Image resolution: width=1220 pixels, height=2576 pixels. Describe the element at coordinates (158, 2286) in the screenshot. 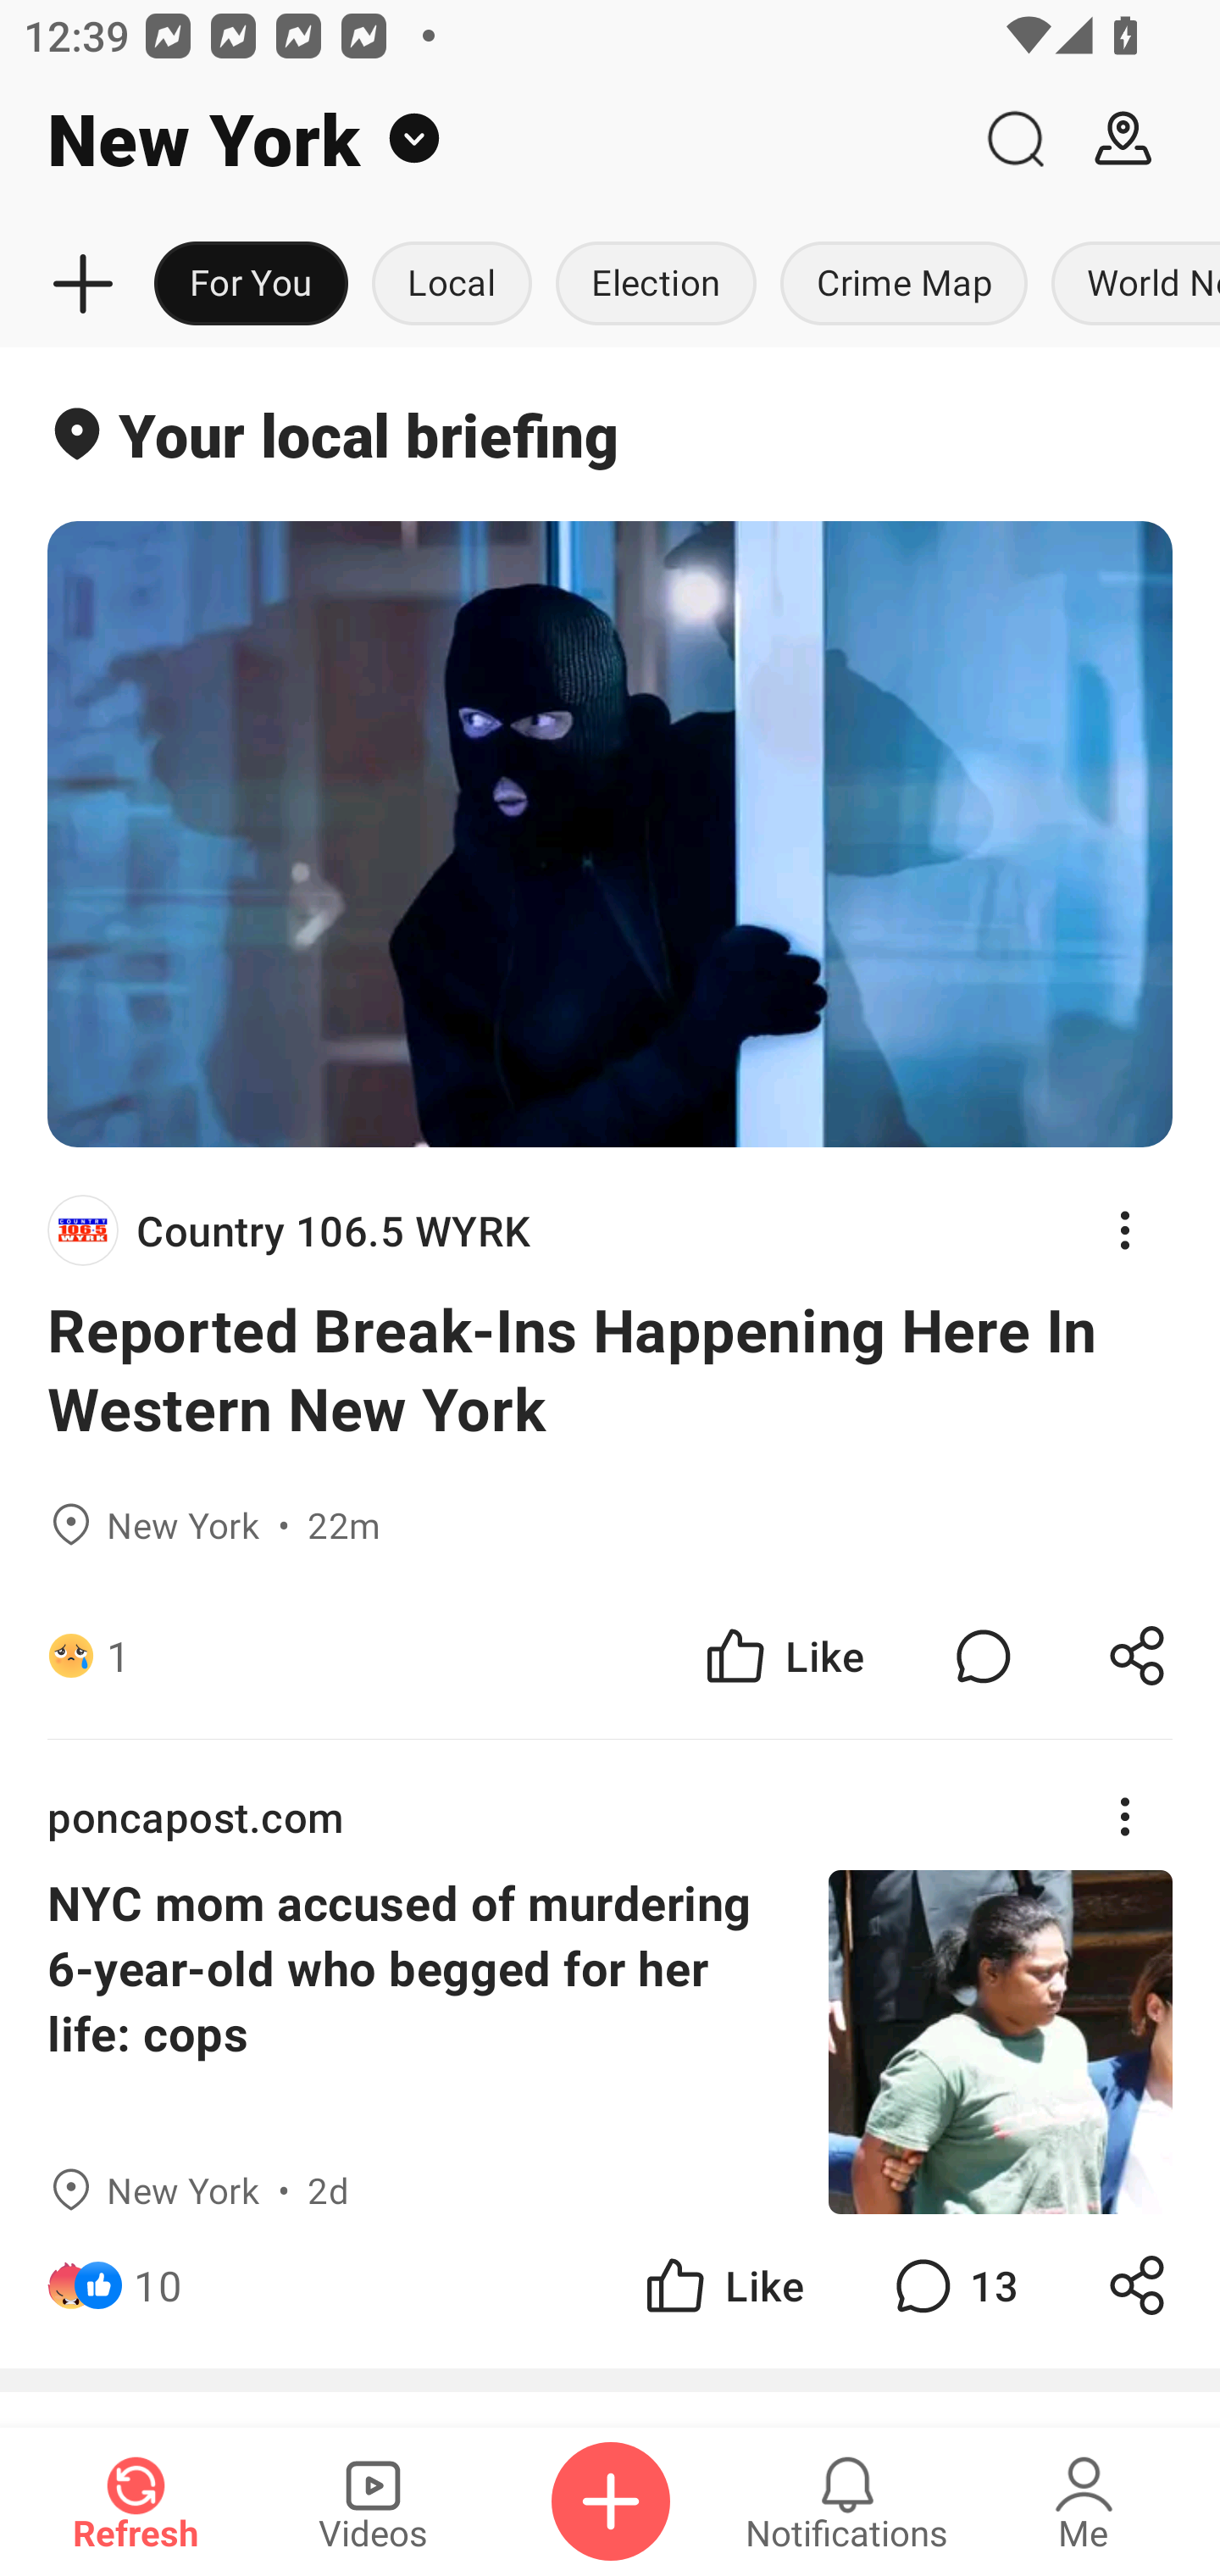

I see `10` at that location.